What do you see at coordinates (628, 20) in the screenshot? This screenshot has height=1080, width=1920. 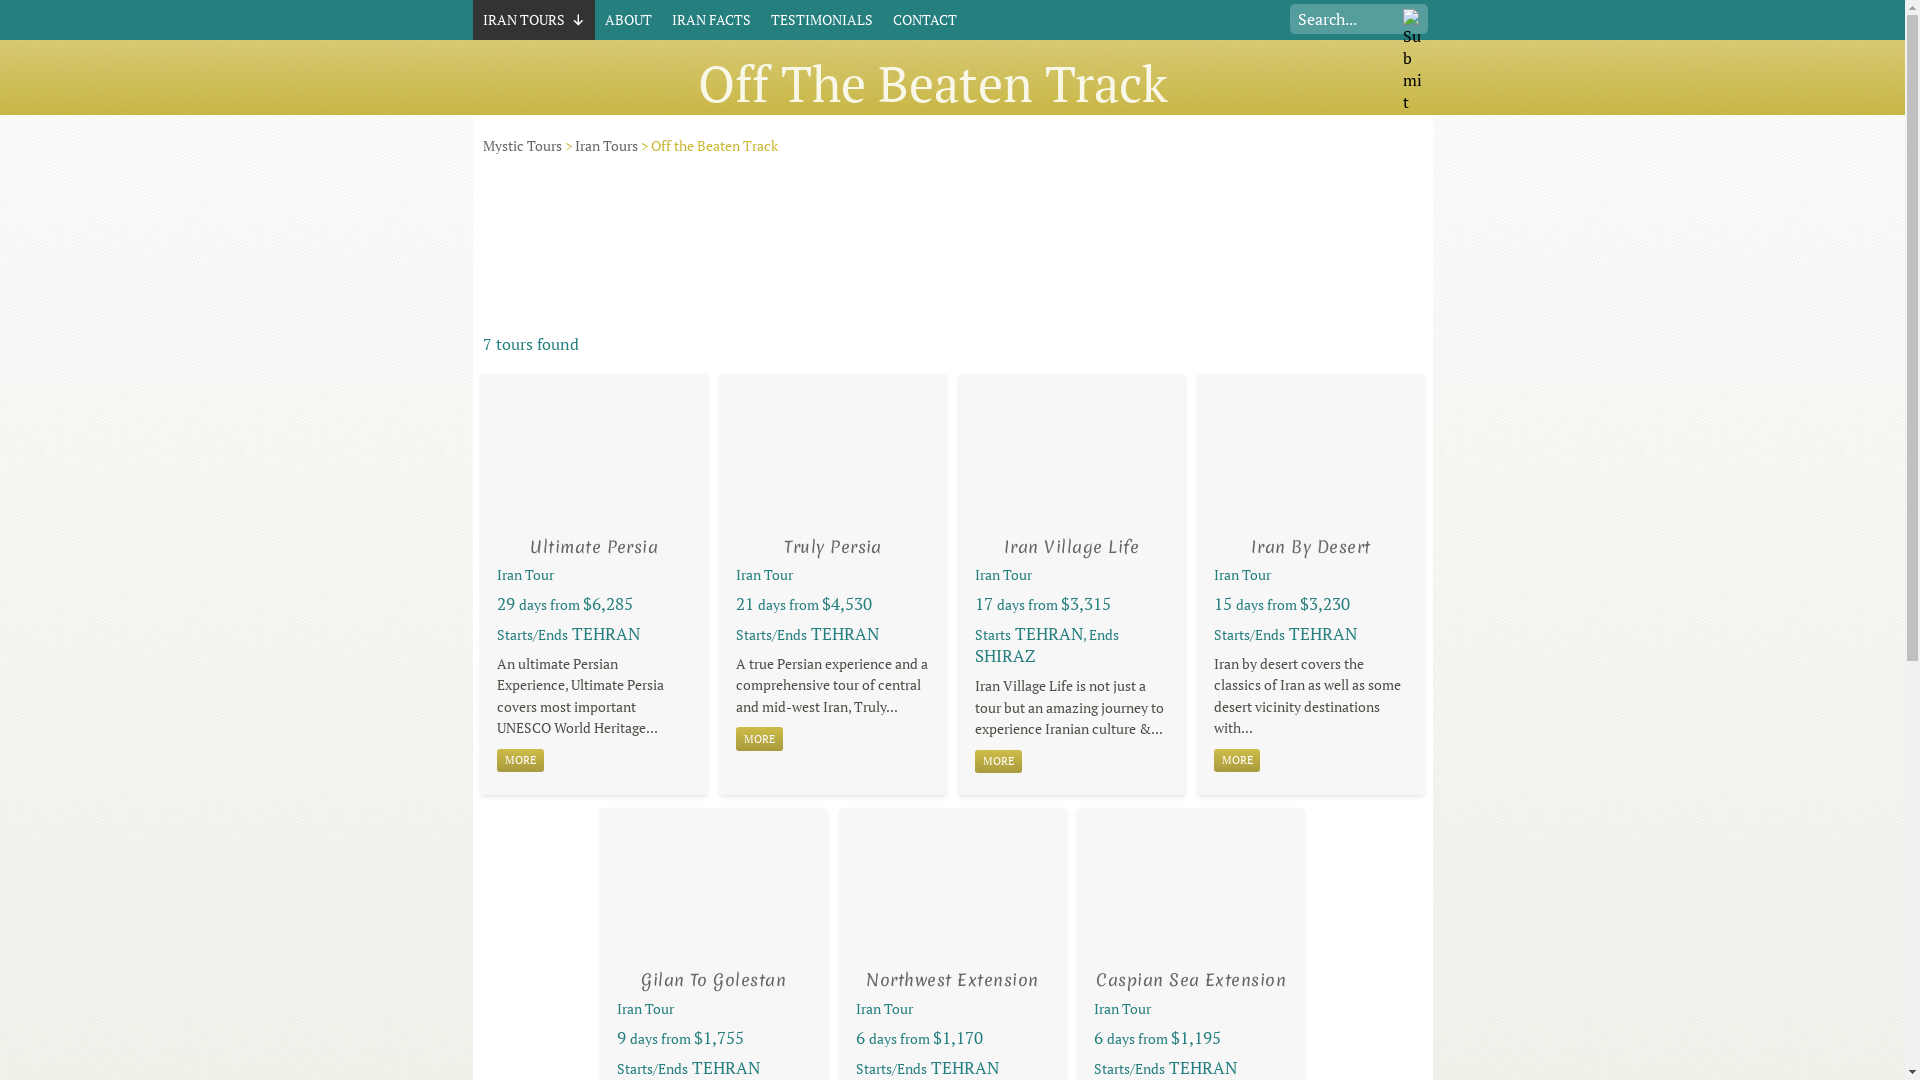 I see `ABOUT` at bounding box center [628, 20].